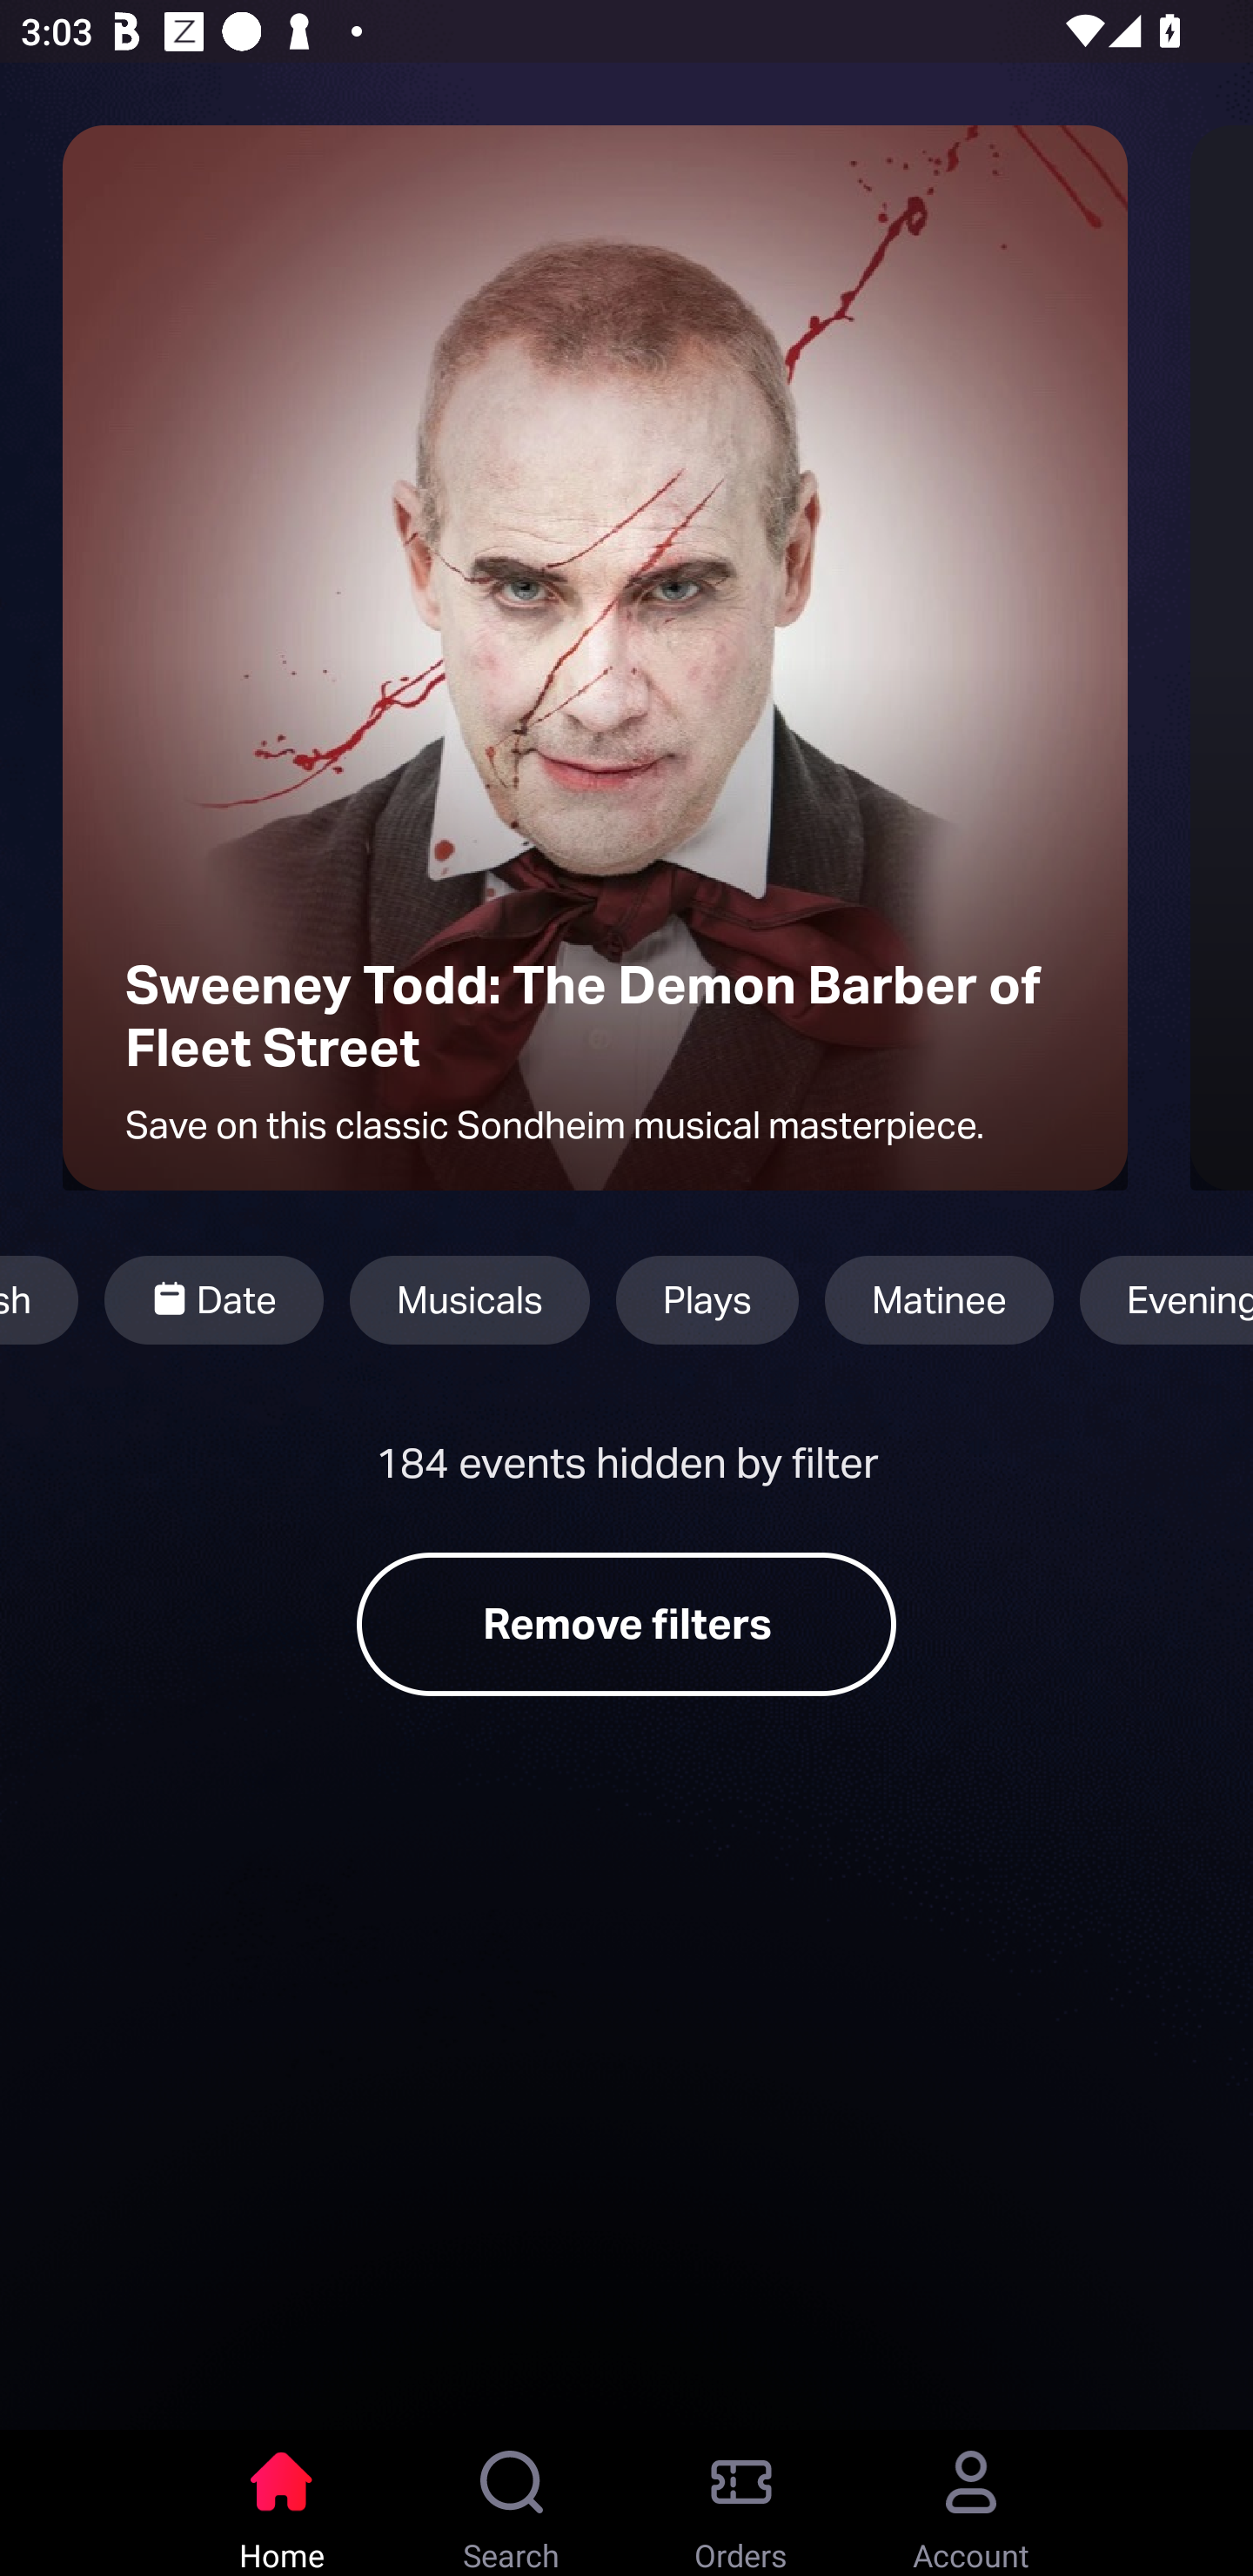 The image size is (1253, 2576). What do you see at coordinates (707, 1300) in the screenshot?
I see `Plays` at bounding box center [707, 1300].